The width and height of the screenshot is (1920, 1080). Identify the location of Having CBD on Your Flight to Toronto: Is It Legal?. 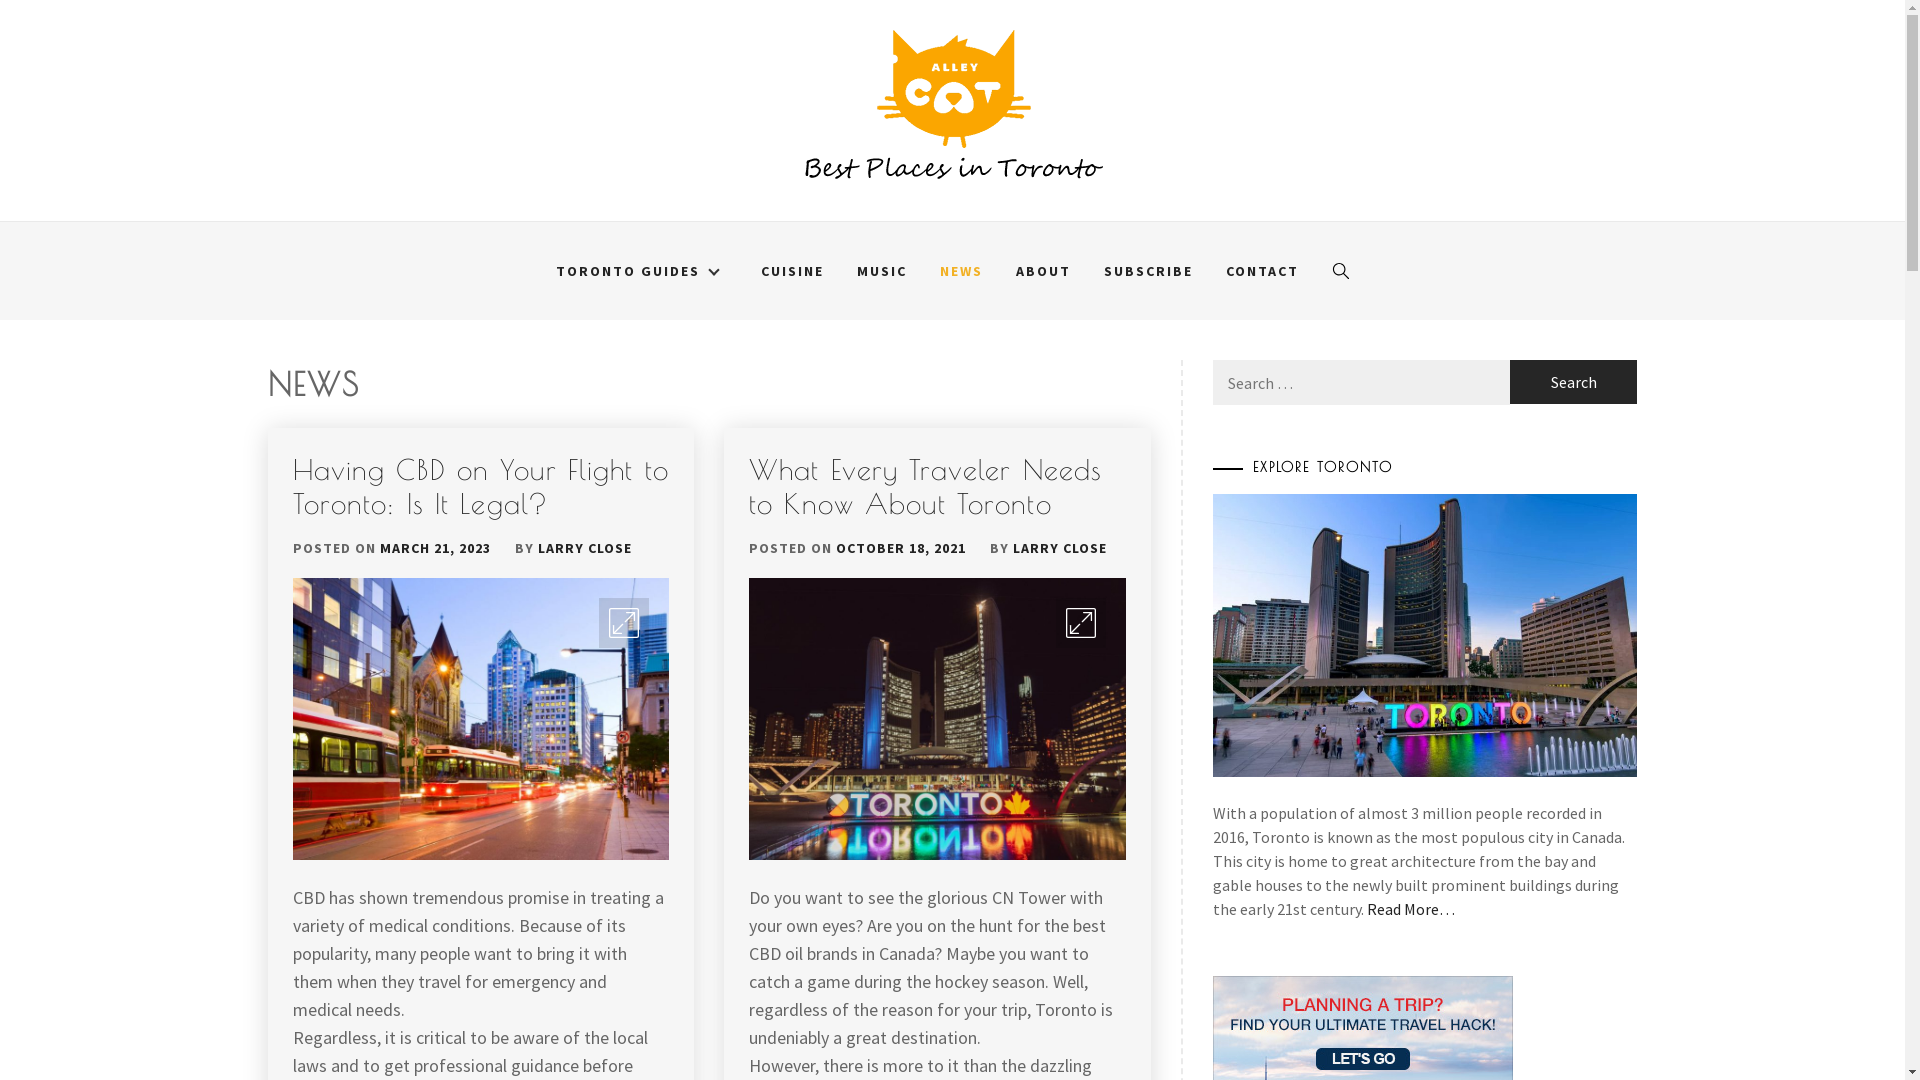
(480, 486).